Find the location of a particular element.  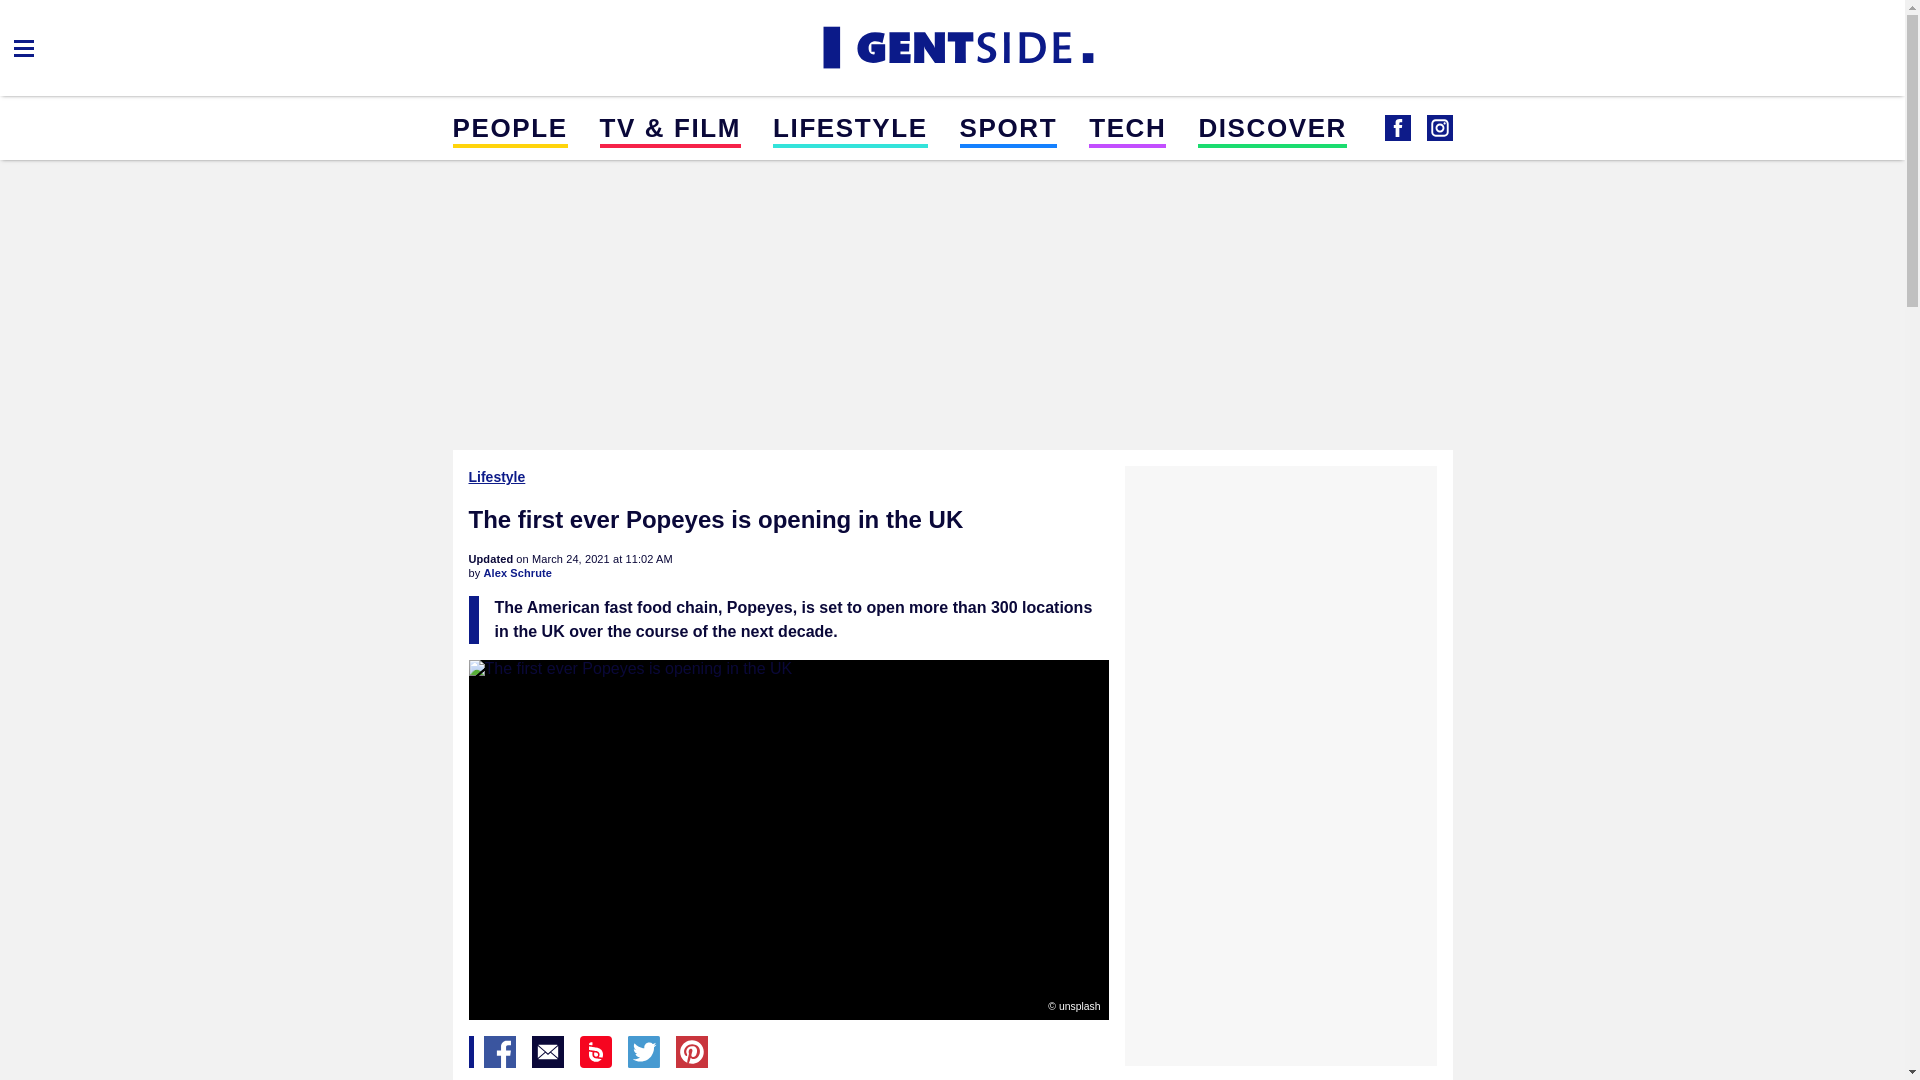

LIFESTYLE is located at coordinates (850, 127).